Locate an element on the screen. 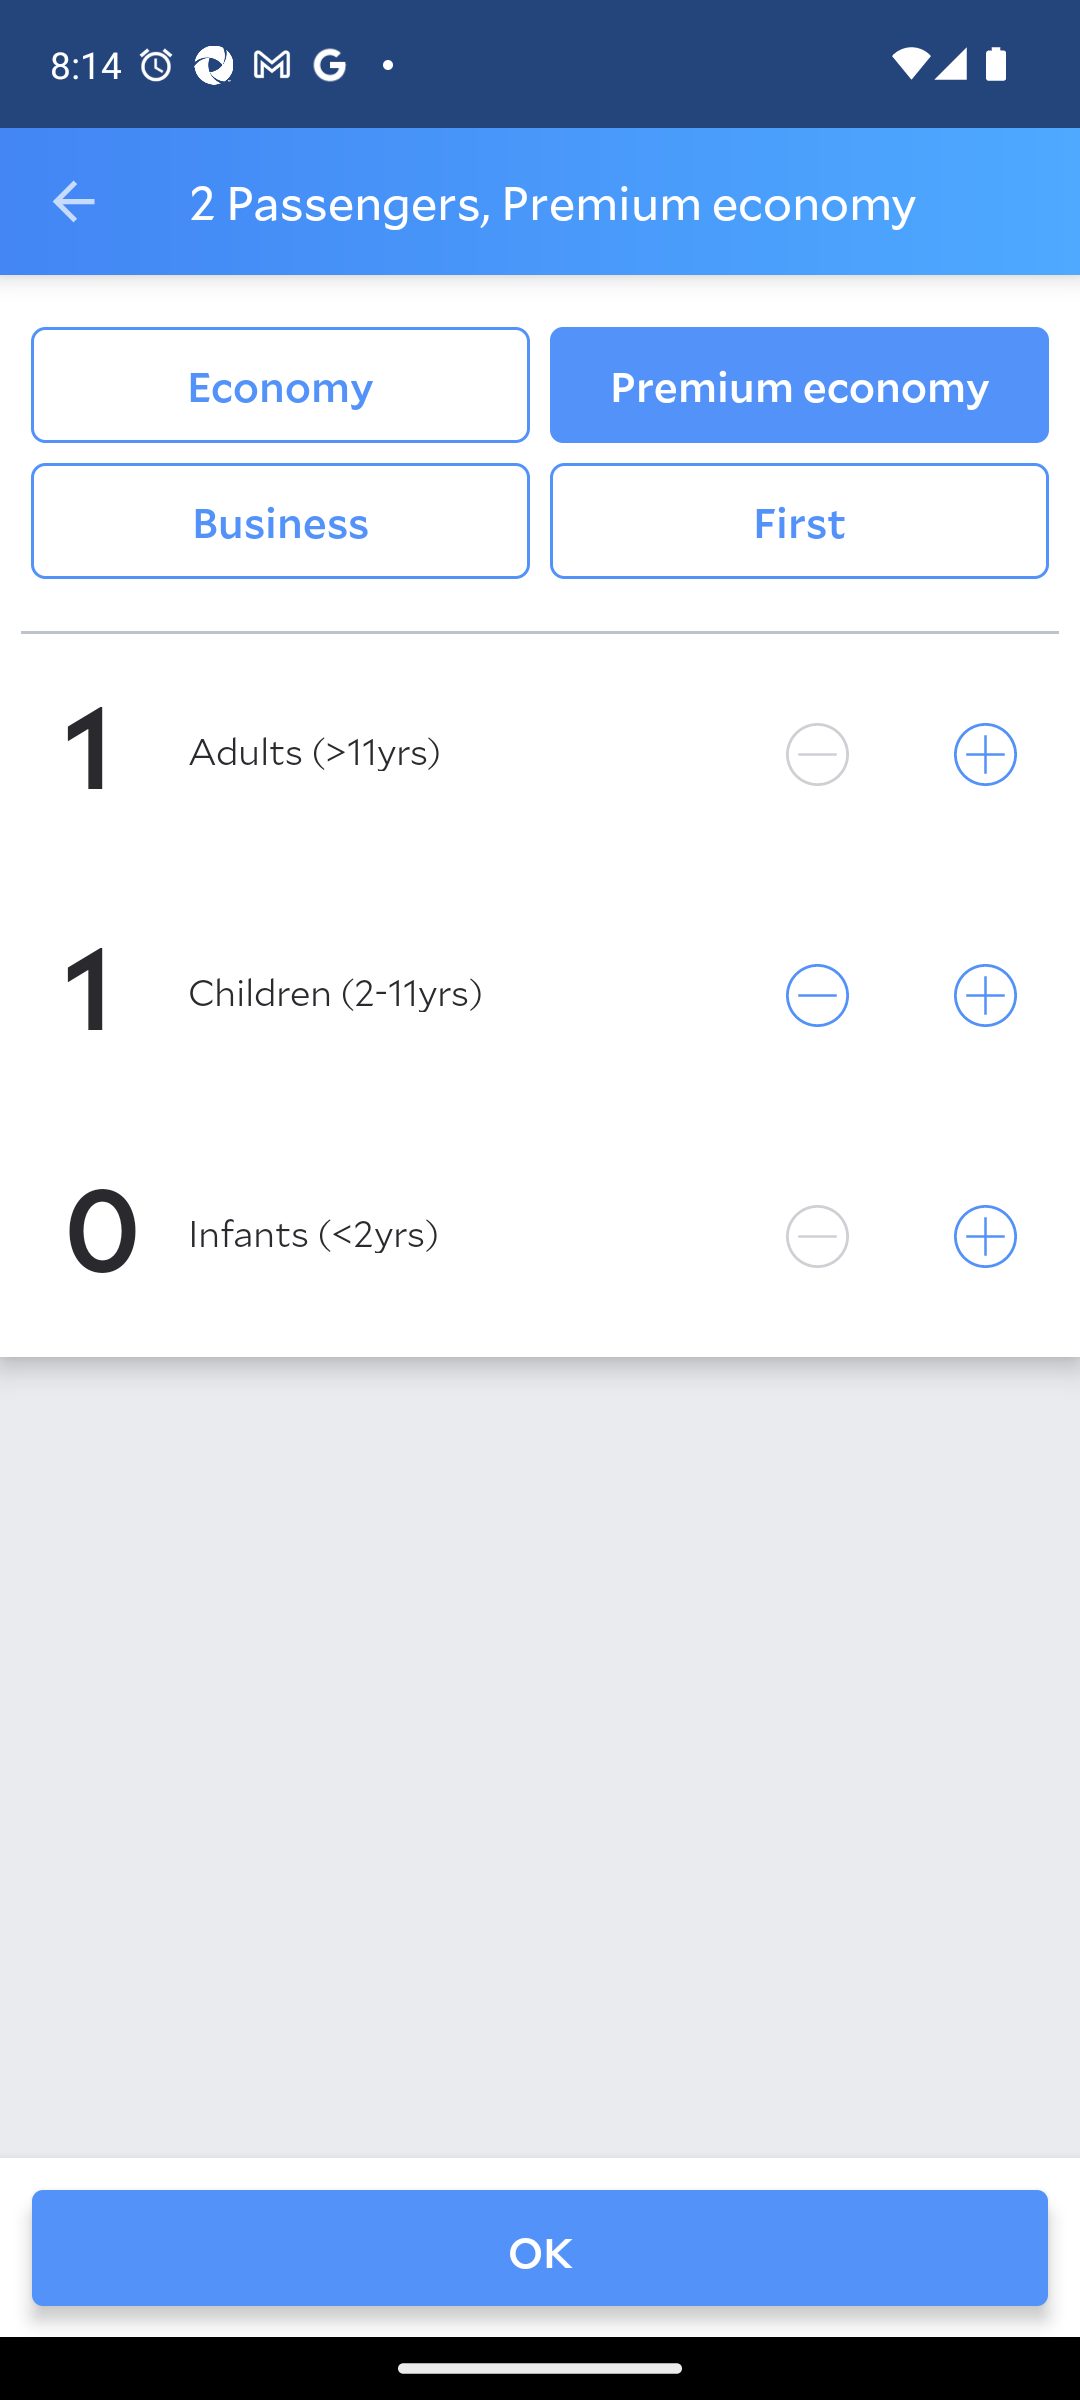 Image resolution: width=1080 pixels, height=2400 pixels. Navigate up is located at coordinates (73, 202).